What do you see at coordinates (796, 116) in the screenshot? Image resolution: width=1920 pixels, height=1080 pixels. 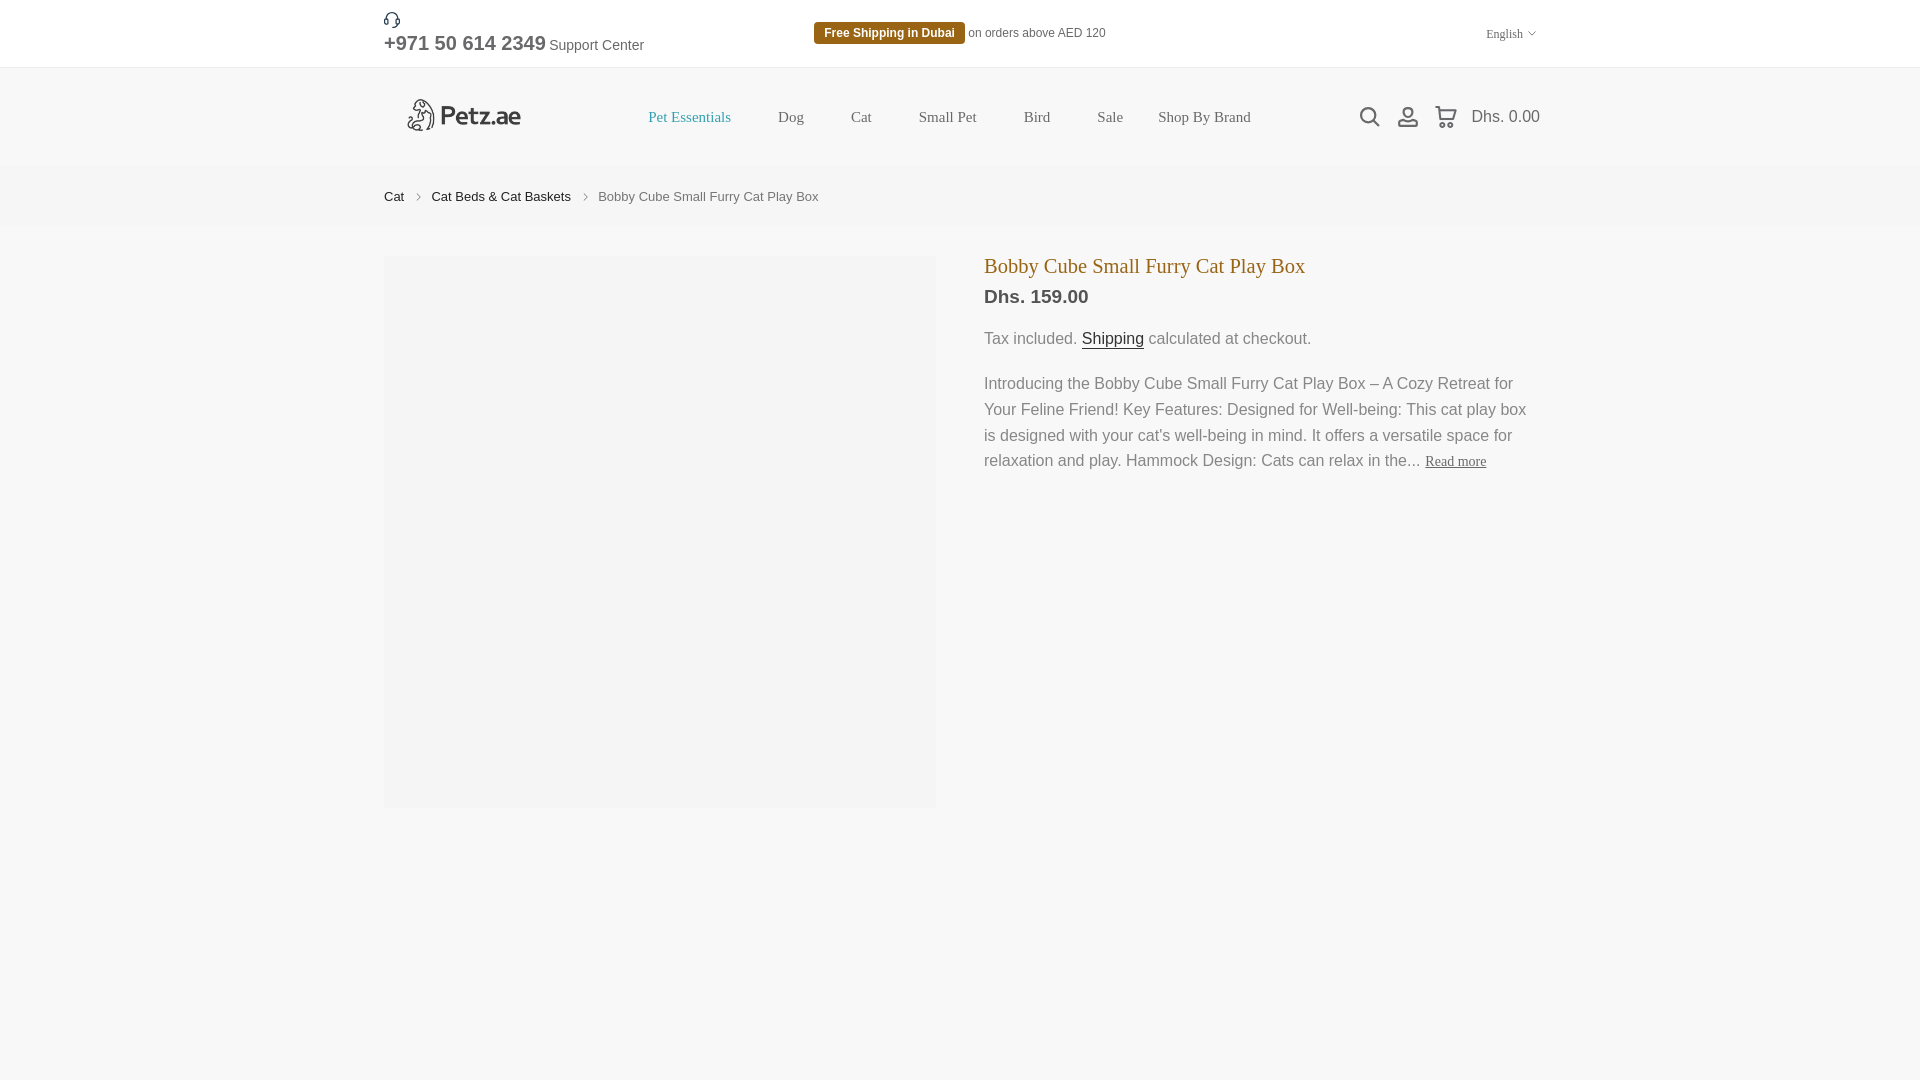 I see `Dog` at bounding box center [796, 116].